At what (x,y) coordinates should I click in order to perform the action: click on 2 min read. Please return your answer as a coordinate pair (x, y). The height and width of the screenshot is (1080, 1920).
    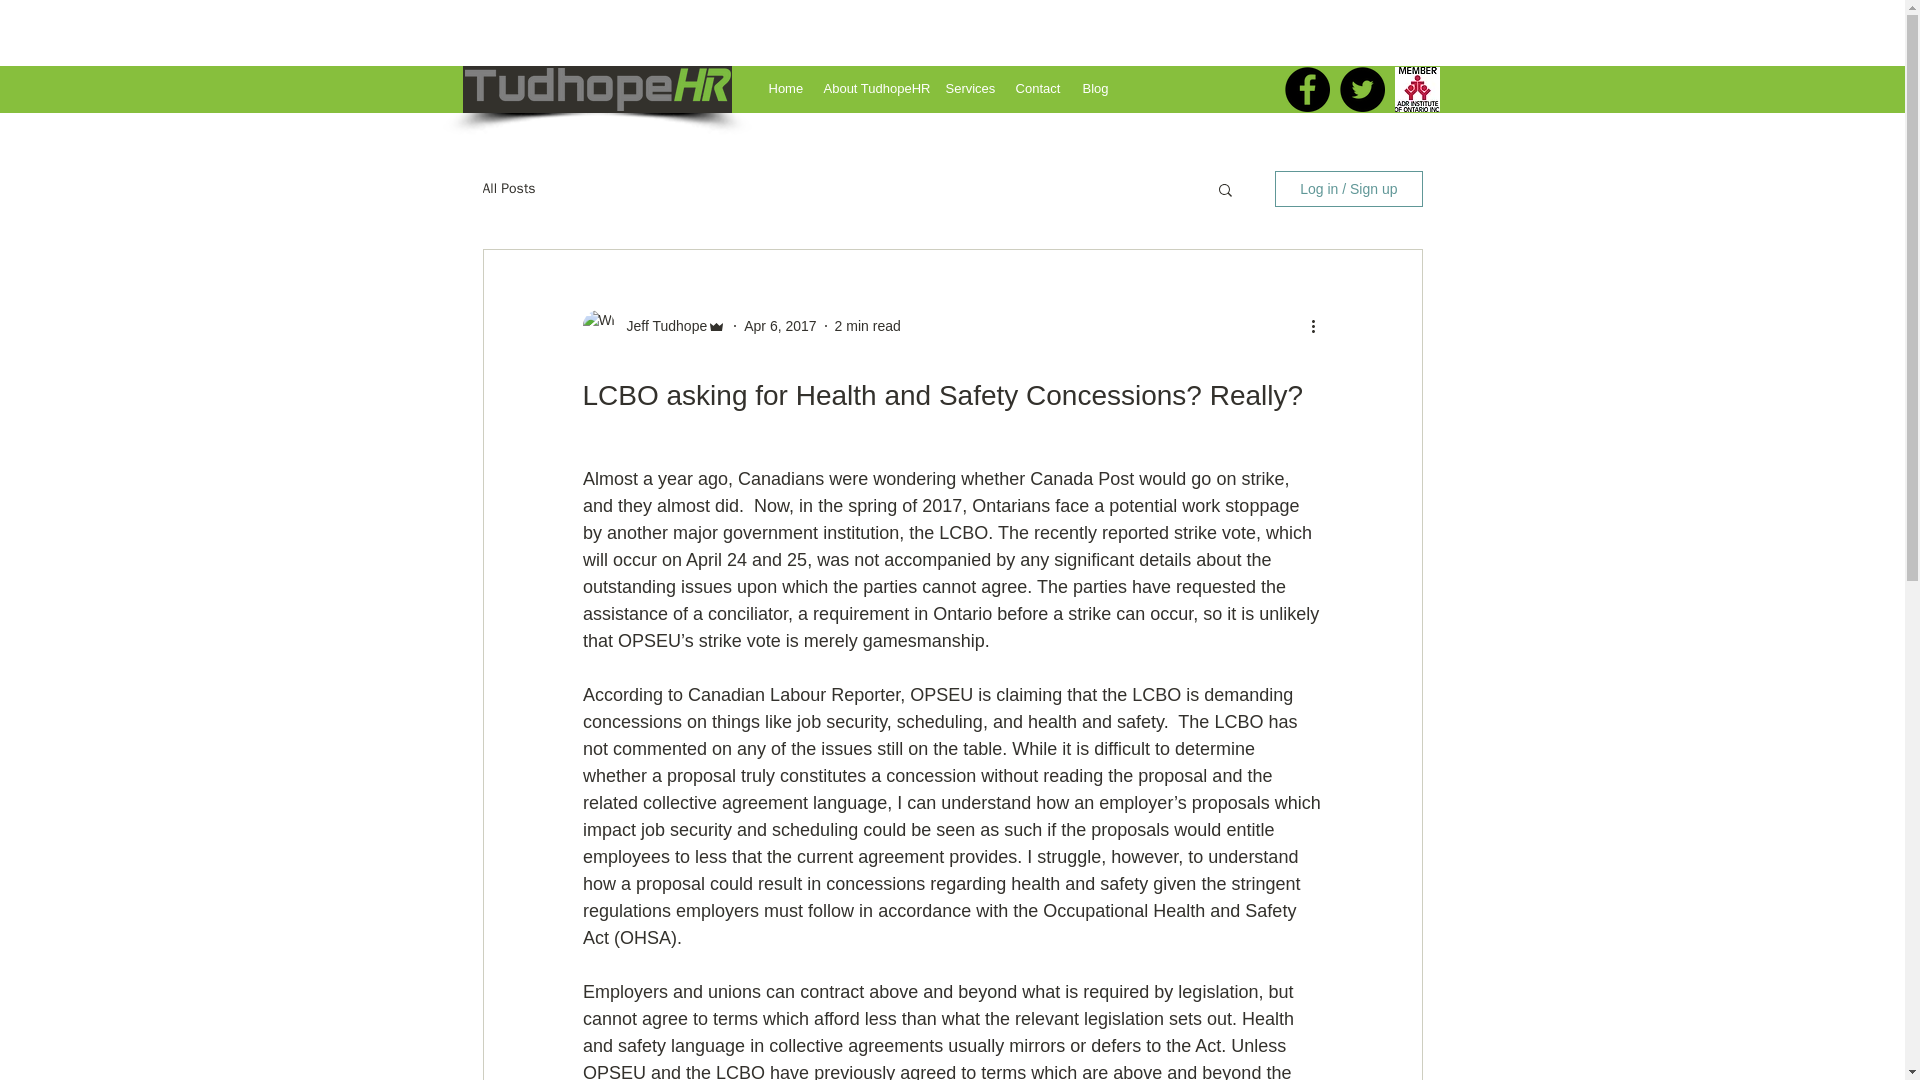
    Looking at the image, I should click on (868, 325).